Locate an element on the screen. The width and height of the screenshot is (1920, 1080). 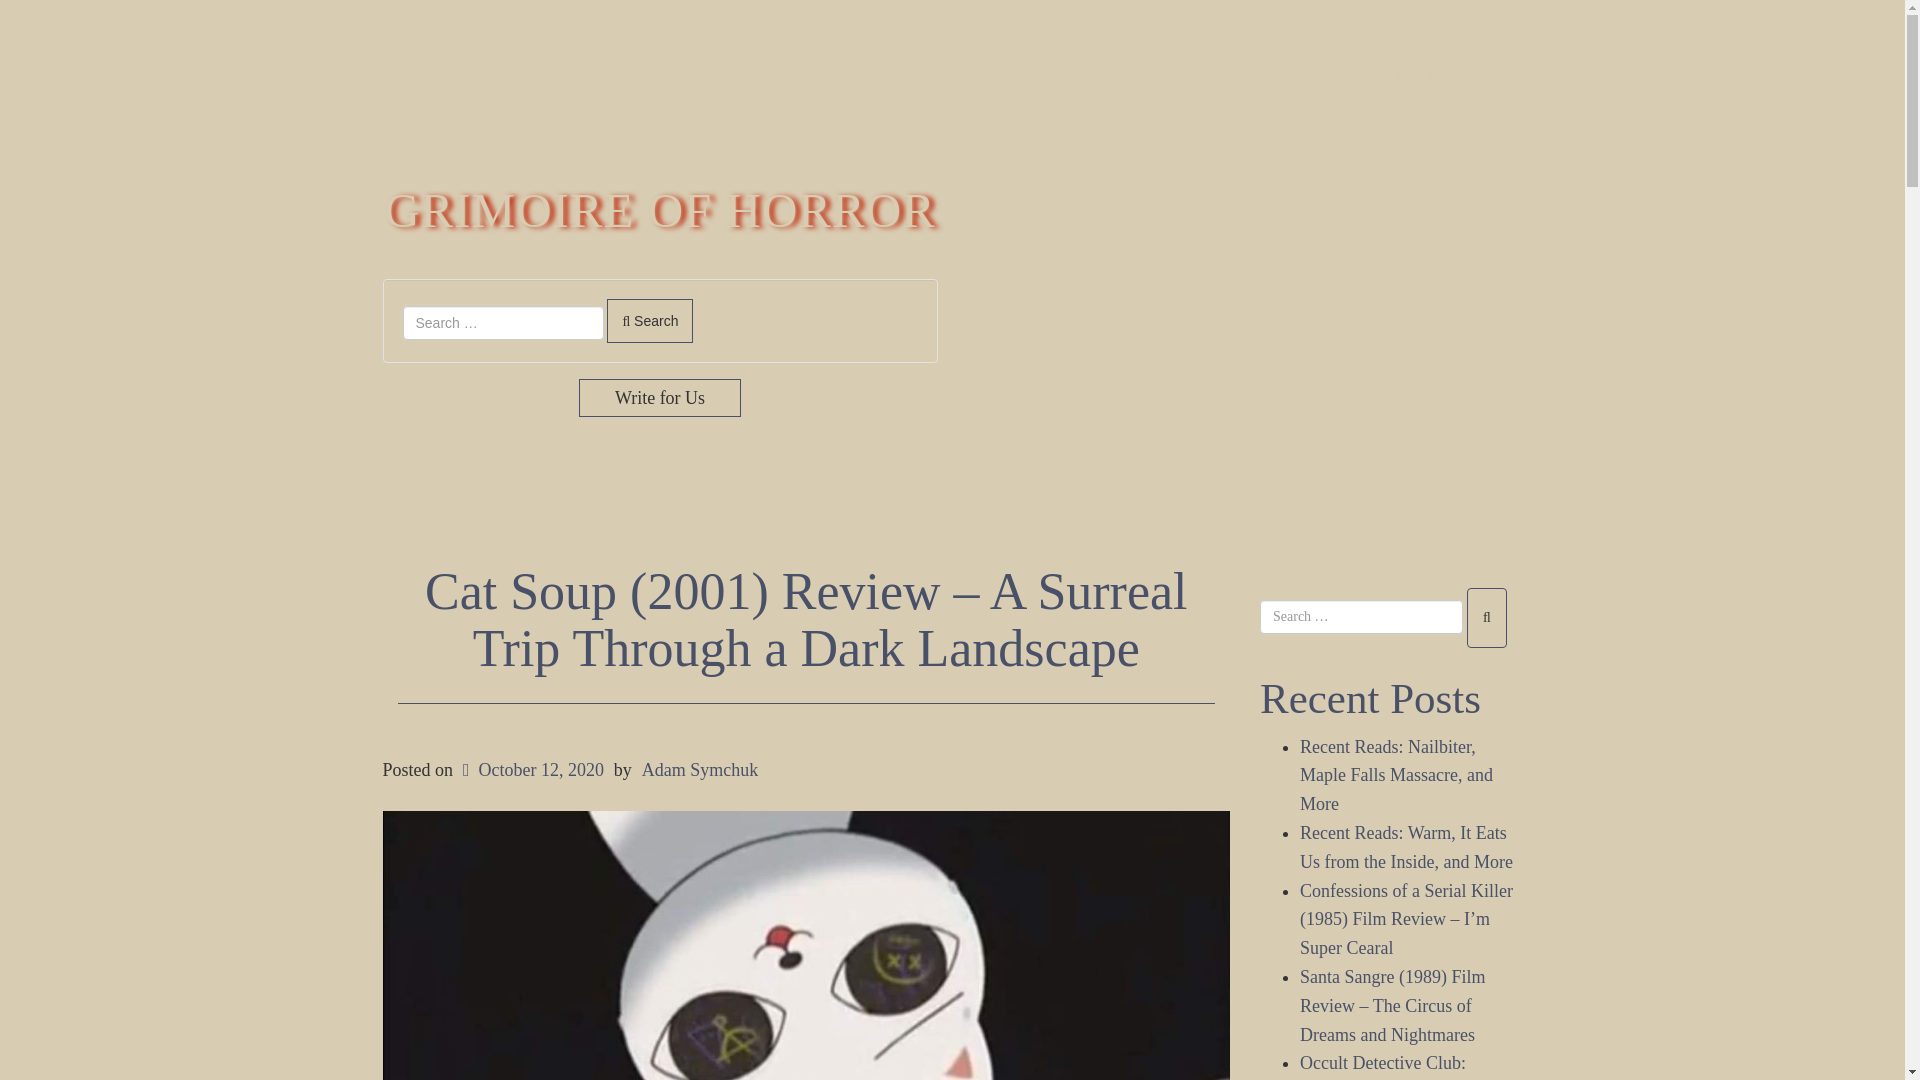
FACEBOOK is located at coordinates (1372, 76).